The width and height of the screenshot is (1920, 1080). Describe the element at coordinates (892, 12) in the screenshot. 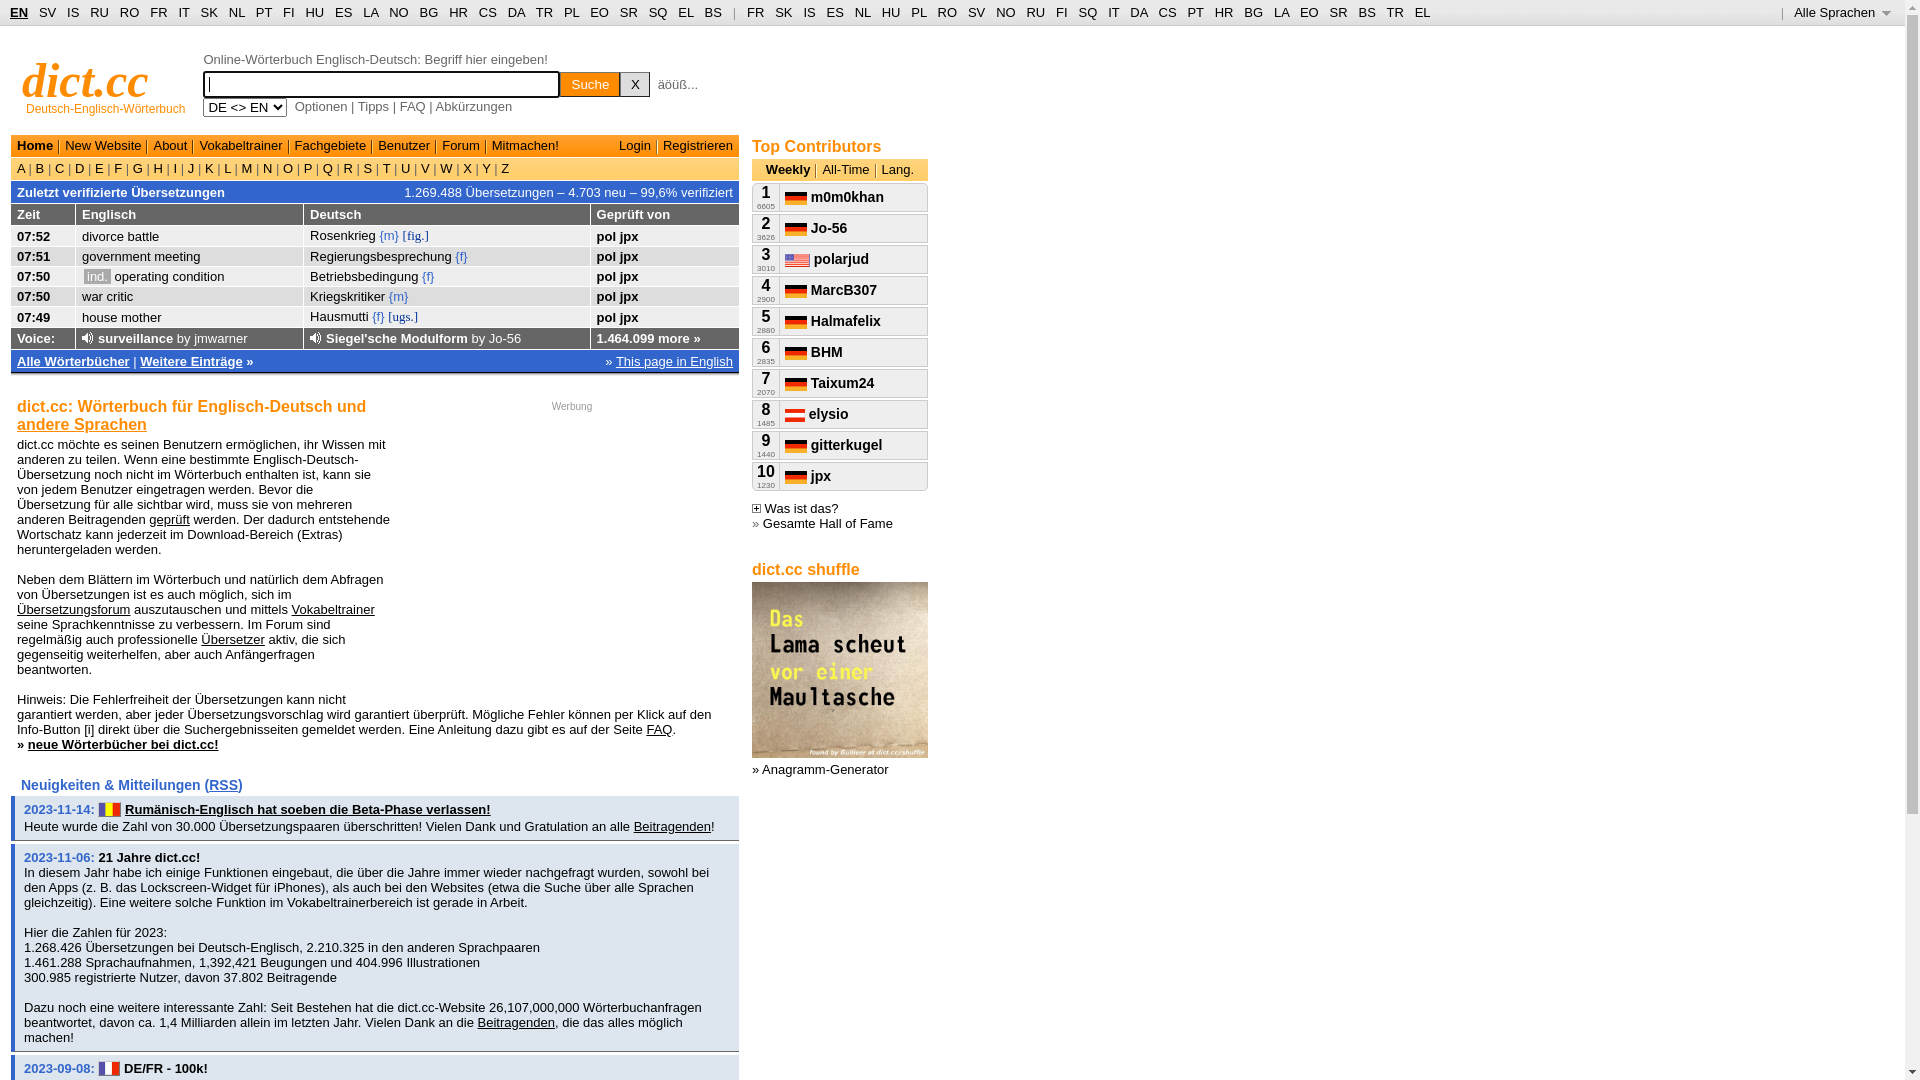

I see `HU` at that location.